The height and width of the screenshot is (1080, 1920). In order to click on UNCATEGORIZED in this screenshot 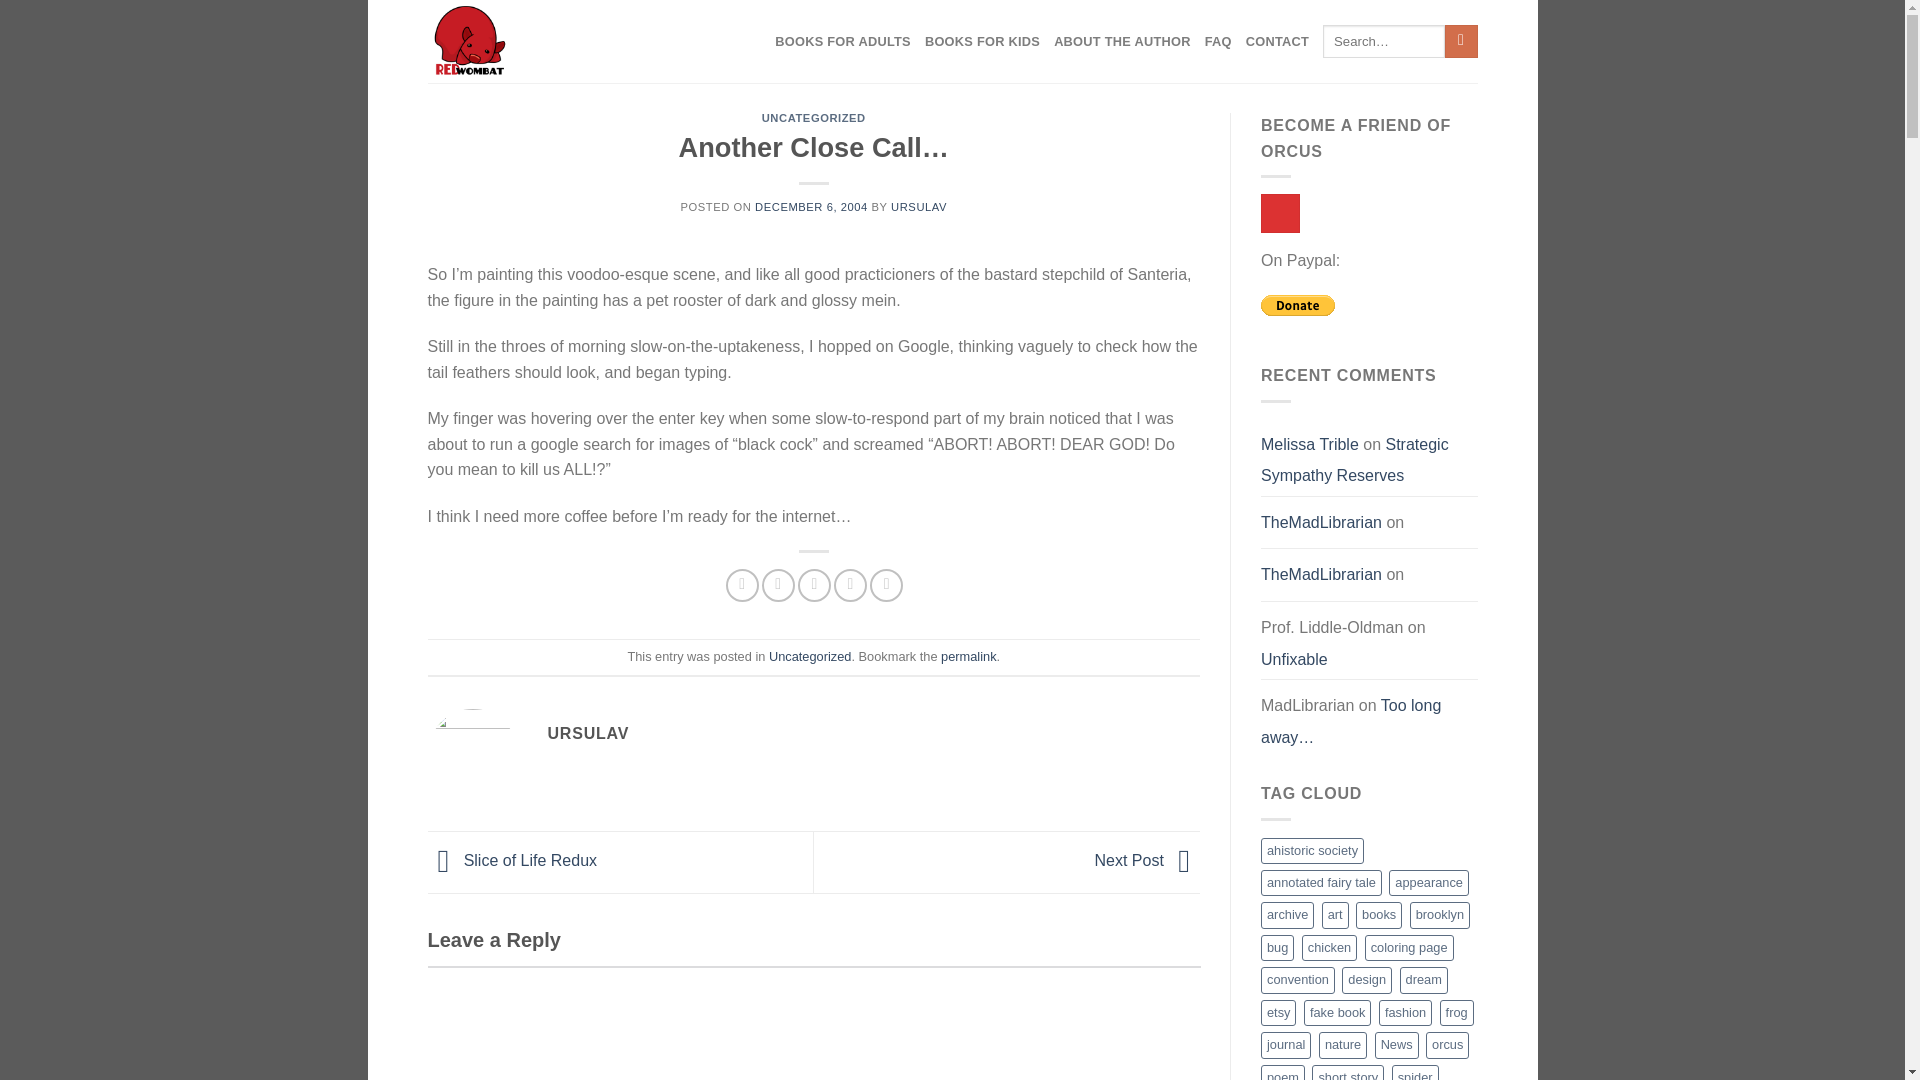, I will do `click(814, 118)`.